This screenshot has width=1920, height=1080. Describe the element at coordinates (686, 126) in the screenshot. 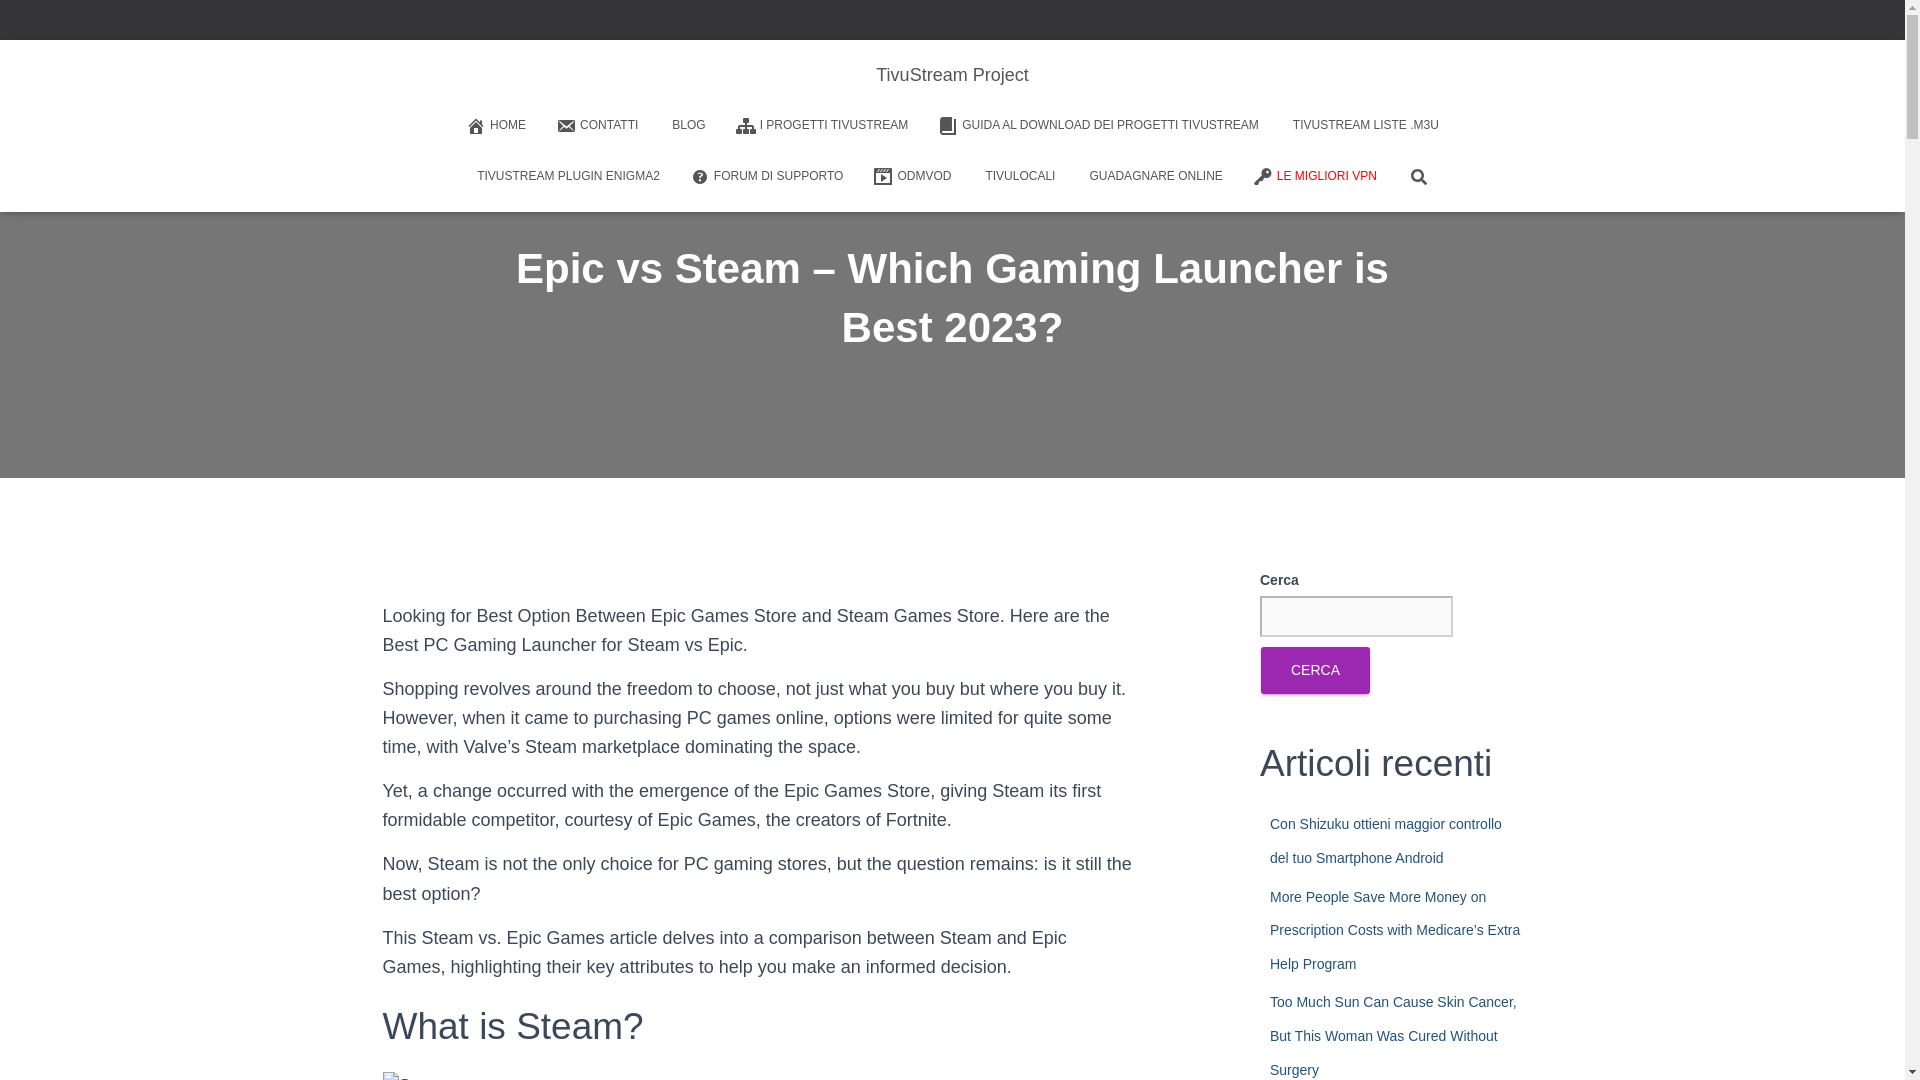

I see `BLOG` at that location.